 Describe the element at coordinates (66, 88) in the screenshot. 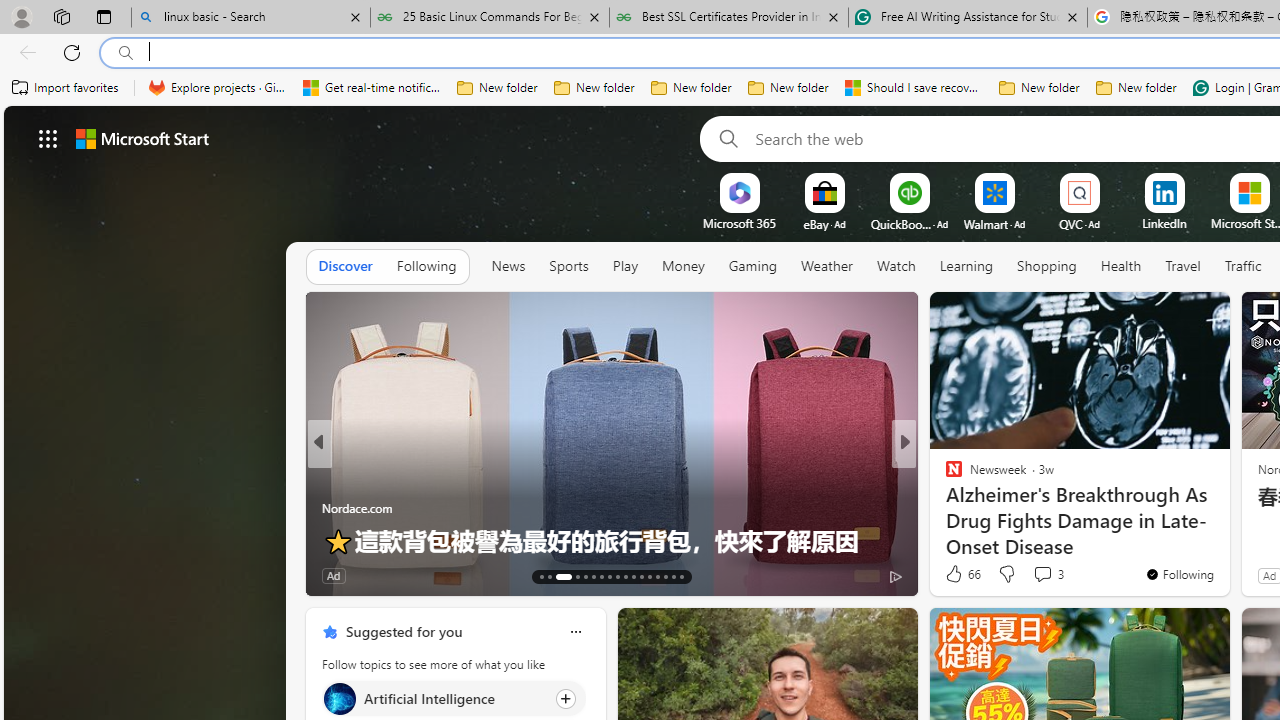

I see `Import favorites` at that location.